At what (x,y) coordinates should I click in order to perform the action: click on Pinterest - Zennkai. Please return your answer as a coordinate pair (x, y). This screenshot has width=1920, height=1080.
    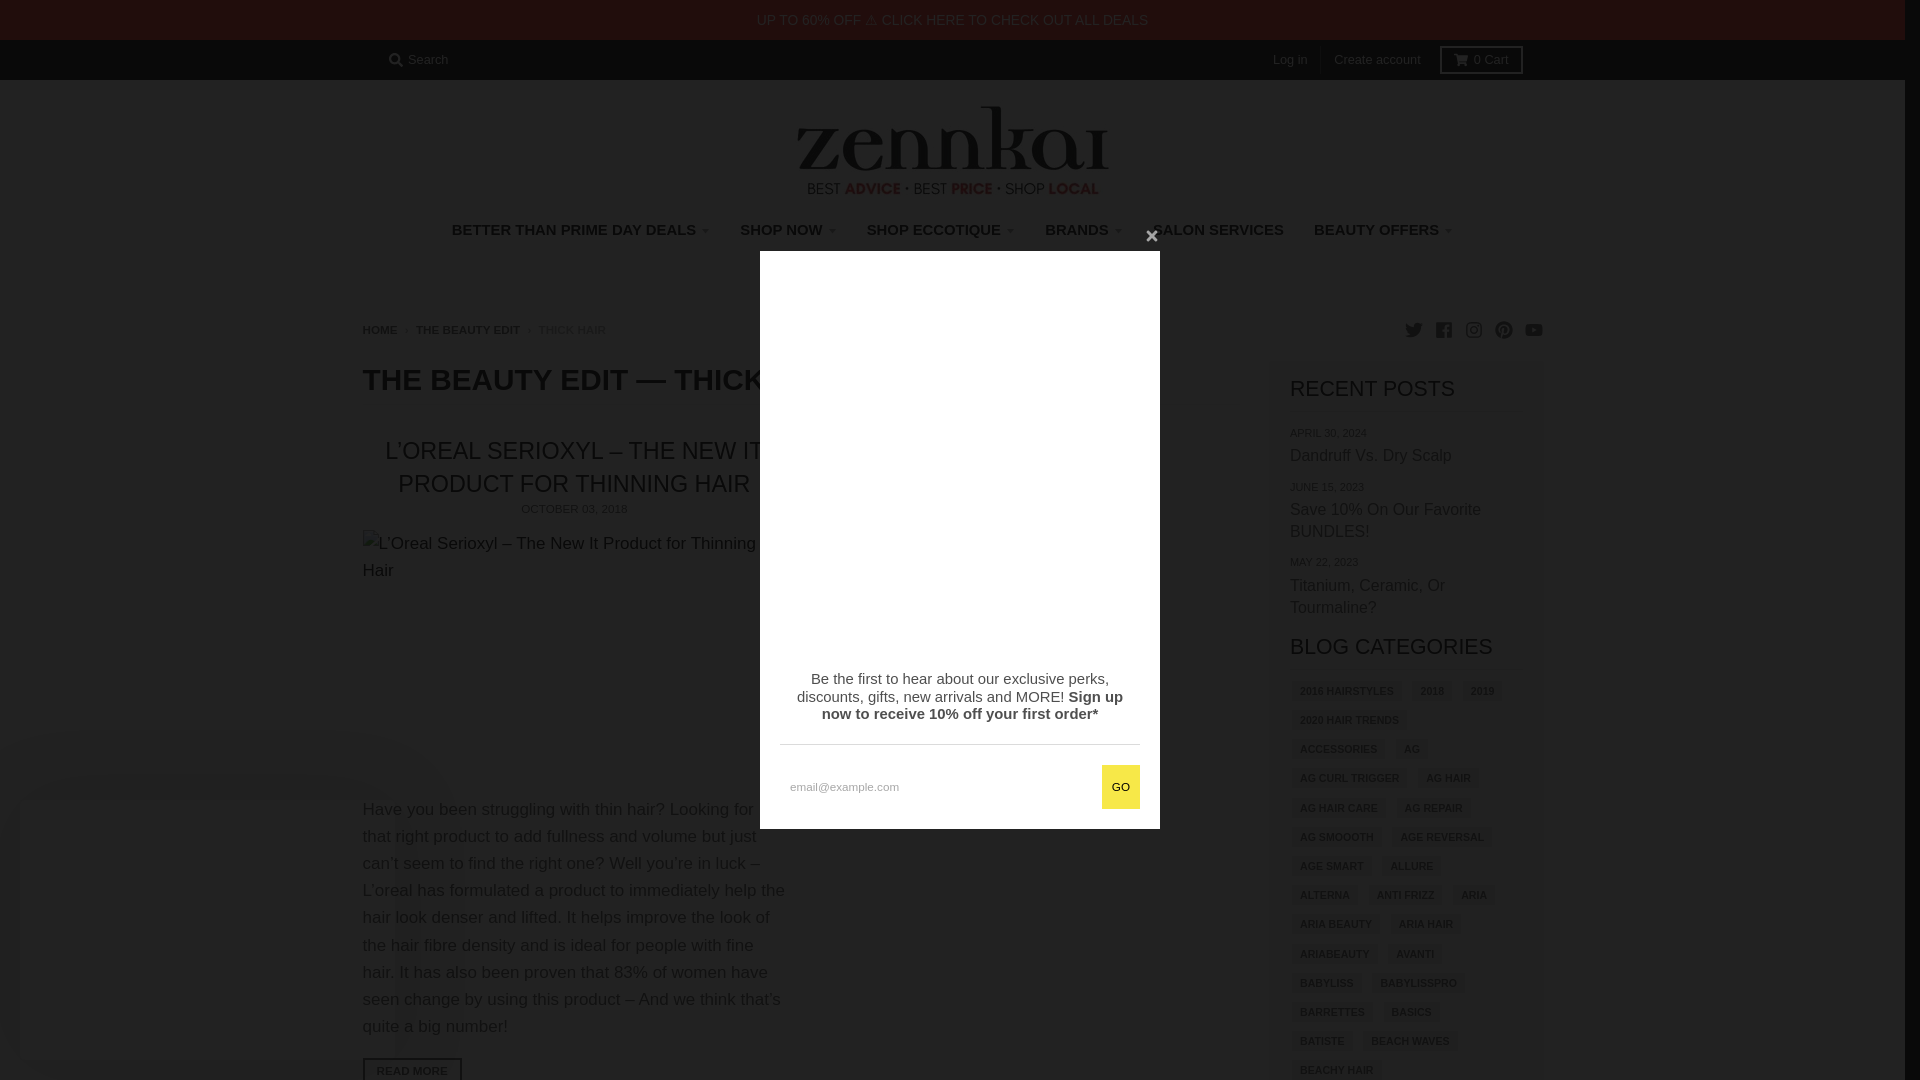
    Looking at the image, I should click on (1502, 328).